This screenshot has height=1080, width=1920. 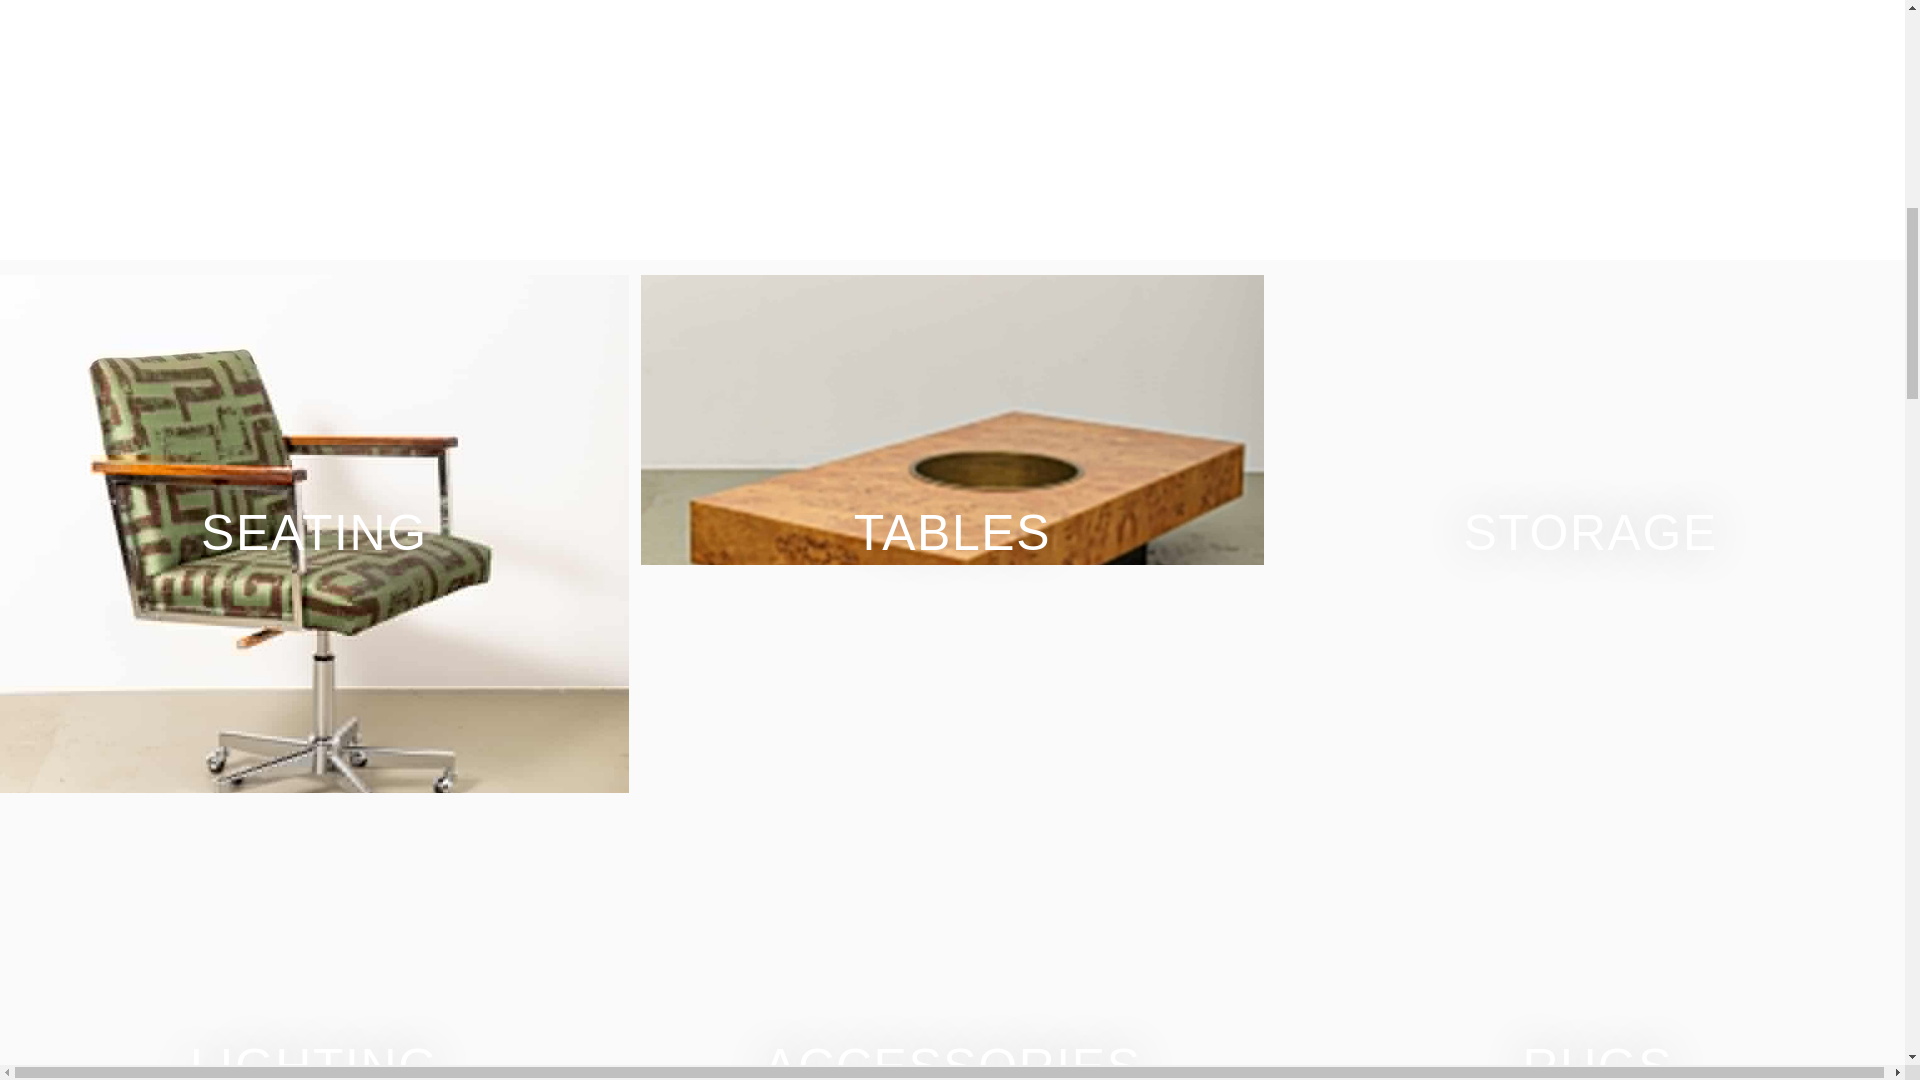 What do you see at coordinates (952, 534) in the screenshot?
I see `TABLES` at bounding box center [952, 534].